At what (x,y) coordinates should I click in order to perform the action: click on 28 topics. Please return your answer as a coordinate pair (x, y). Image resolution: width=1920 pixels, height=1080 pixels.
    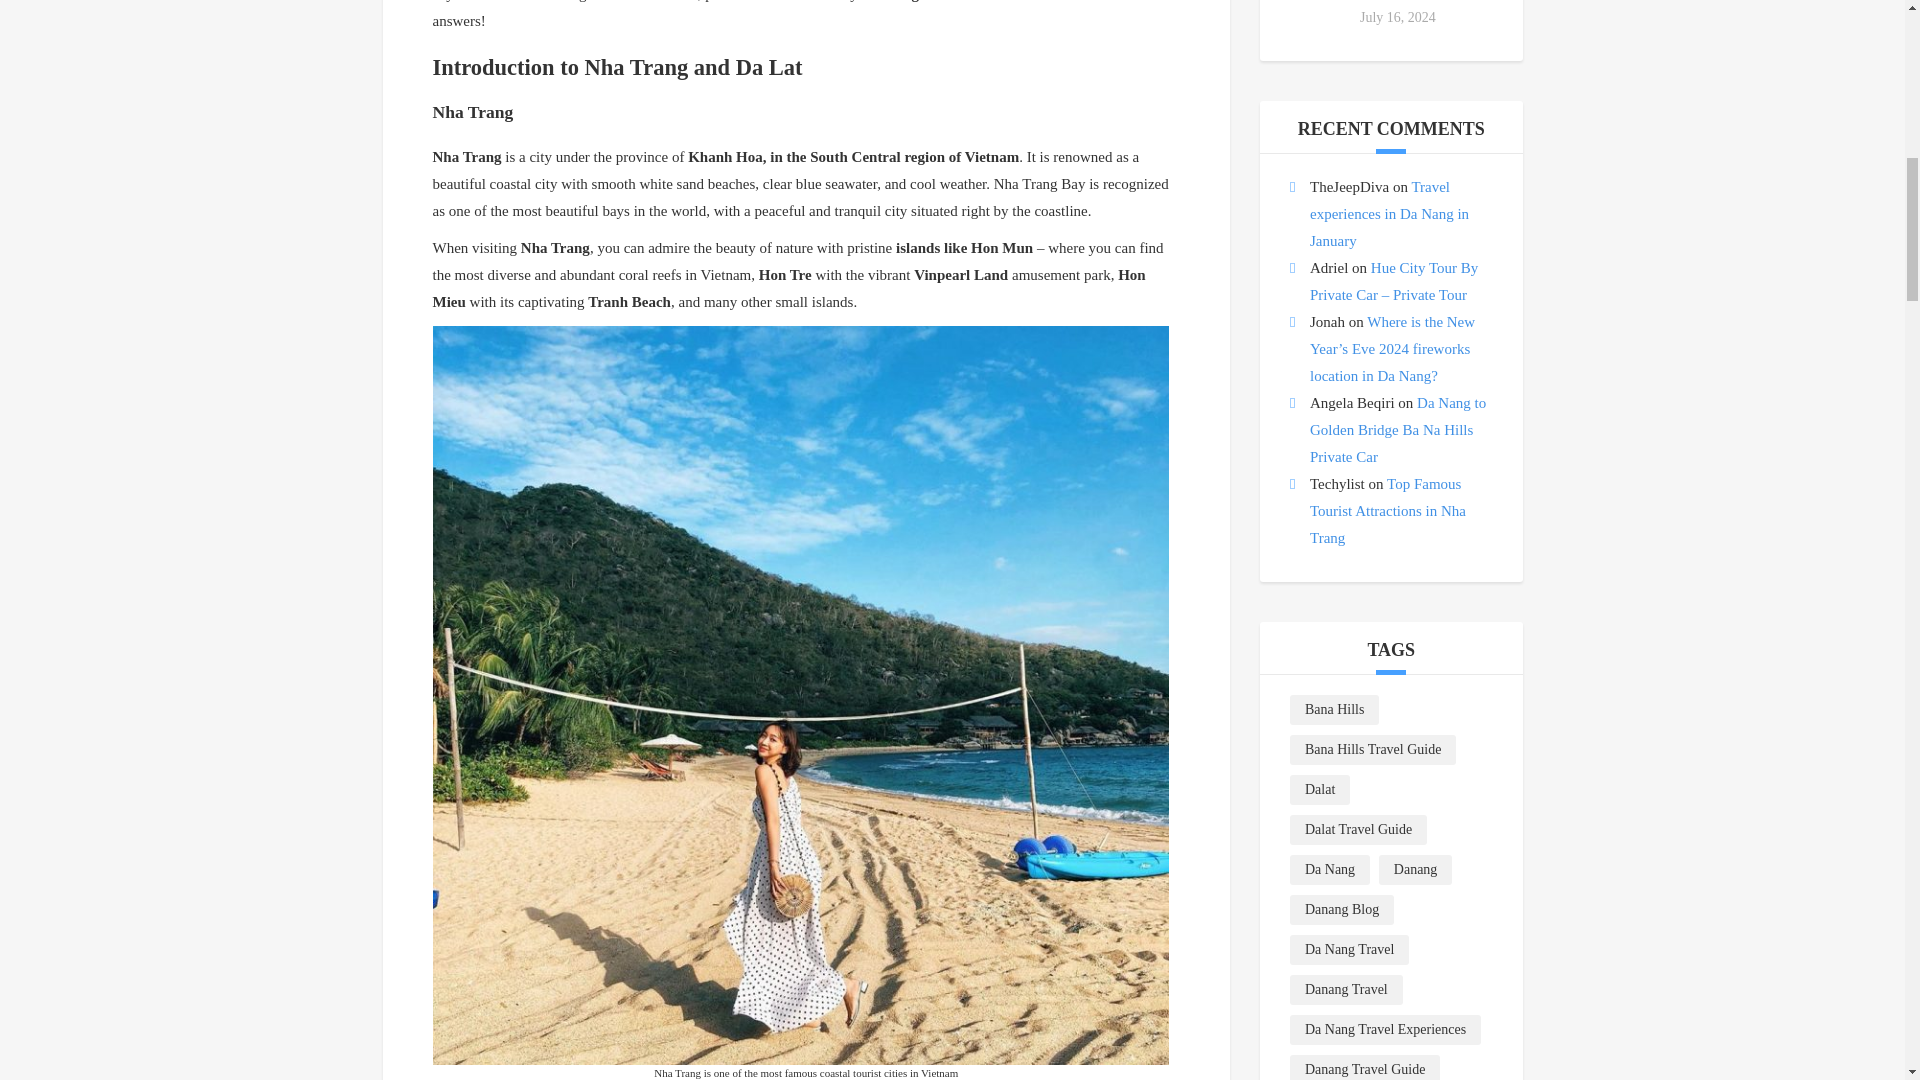
    Looking at the image, I should click on (1334, 710).